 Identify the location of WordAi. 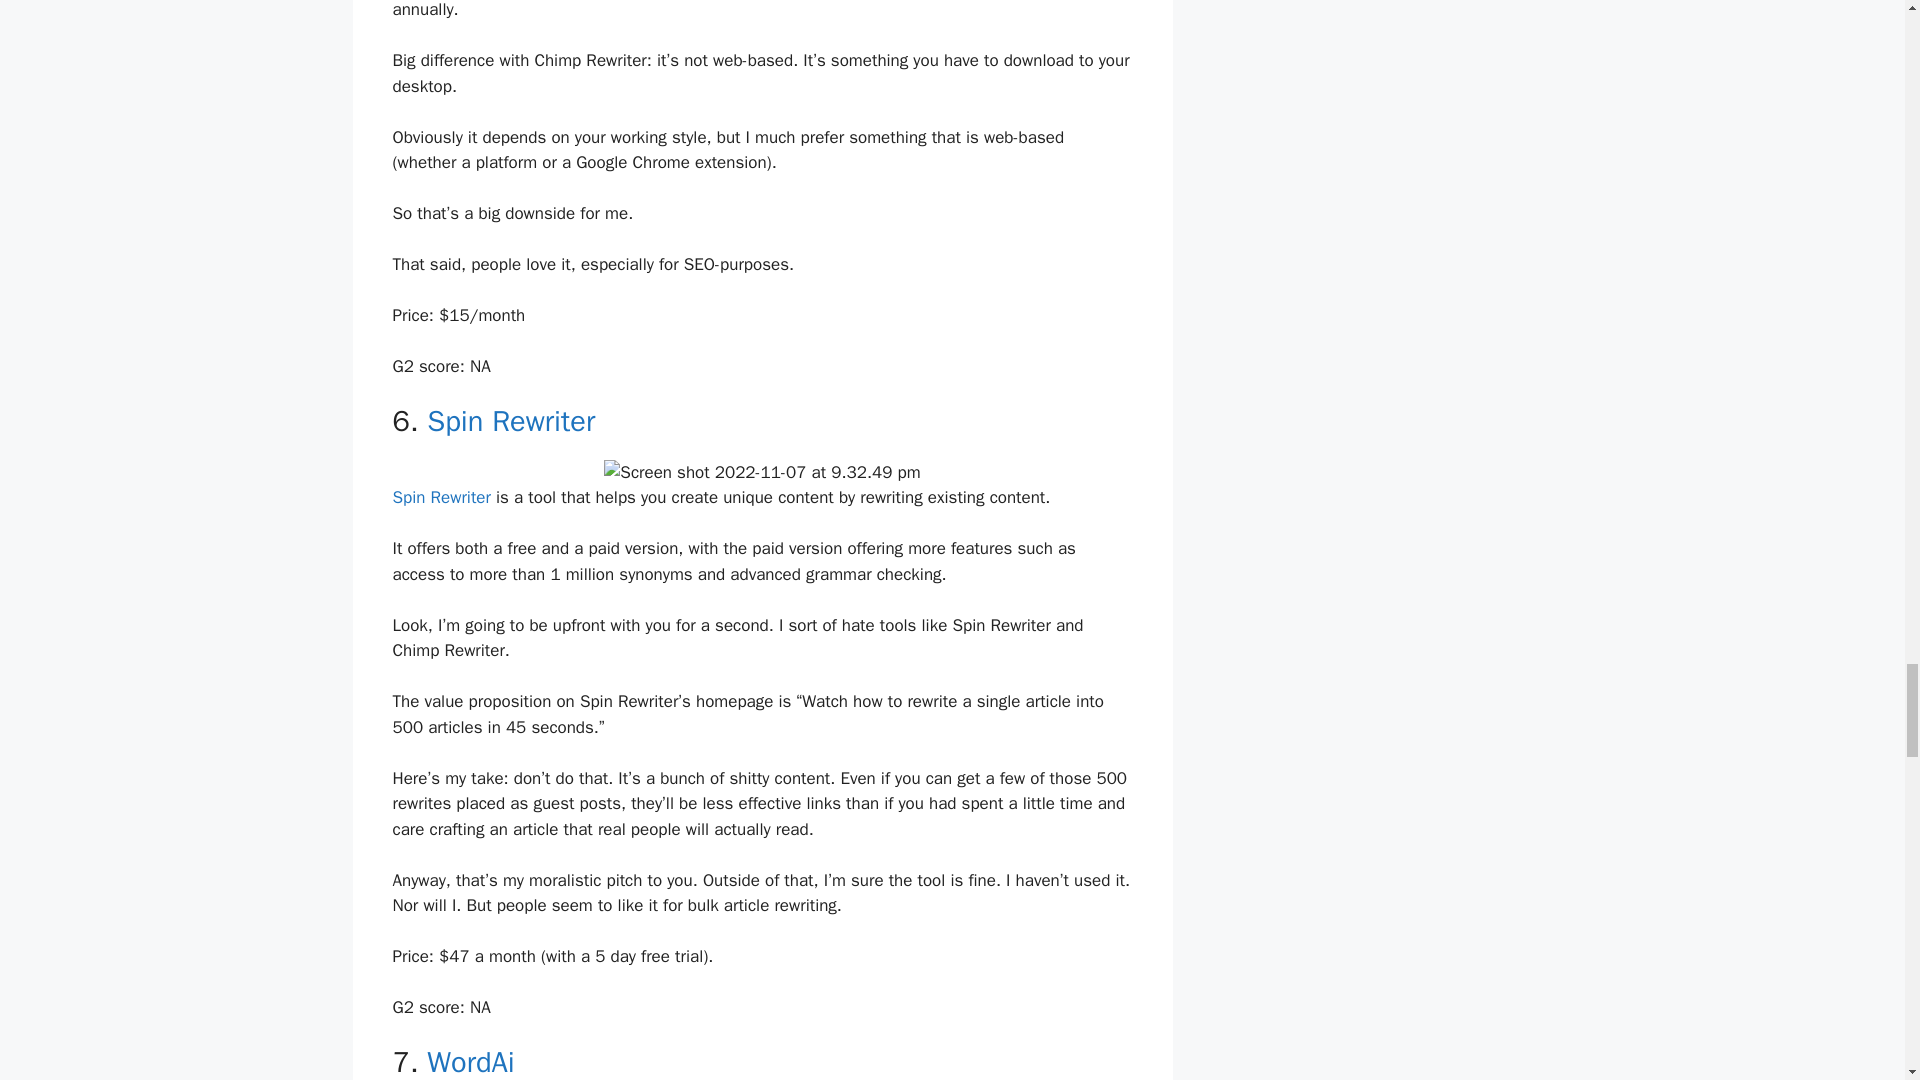
(470, 1062).